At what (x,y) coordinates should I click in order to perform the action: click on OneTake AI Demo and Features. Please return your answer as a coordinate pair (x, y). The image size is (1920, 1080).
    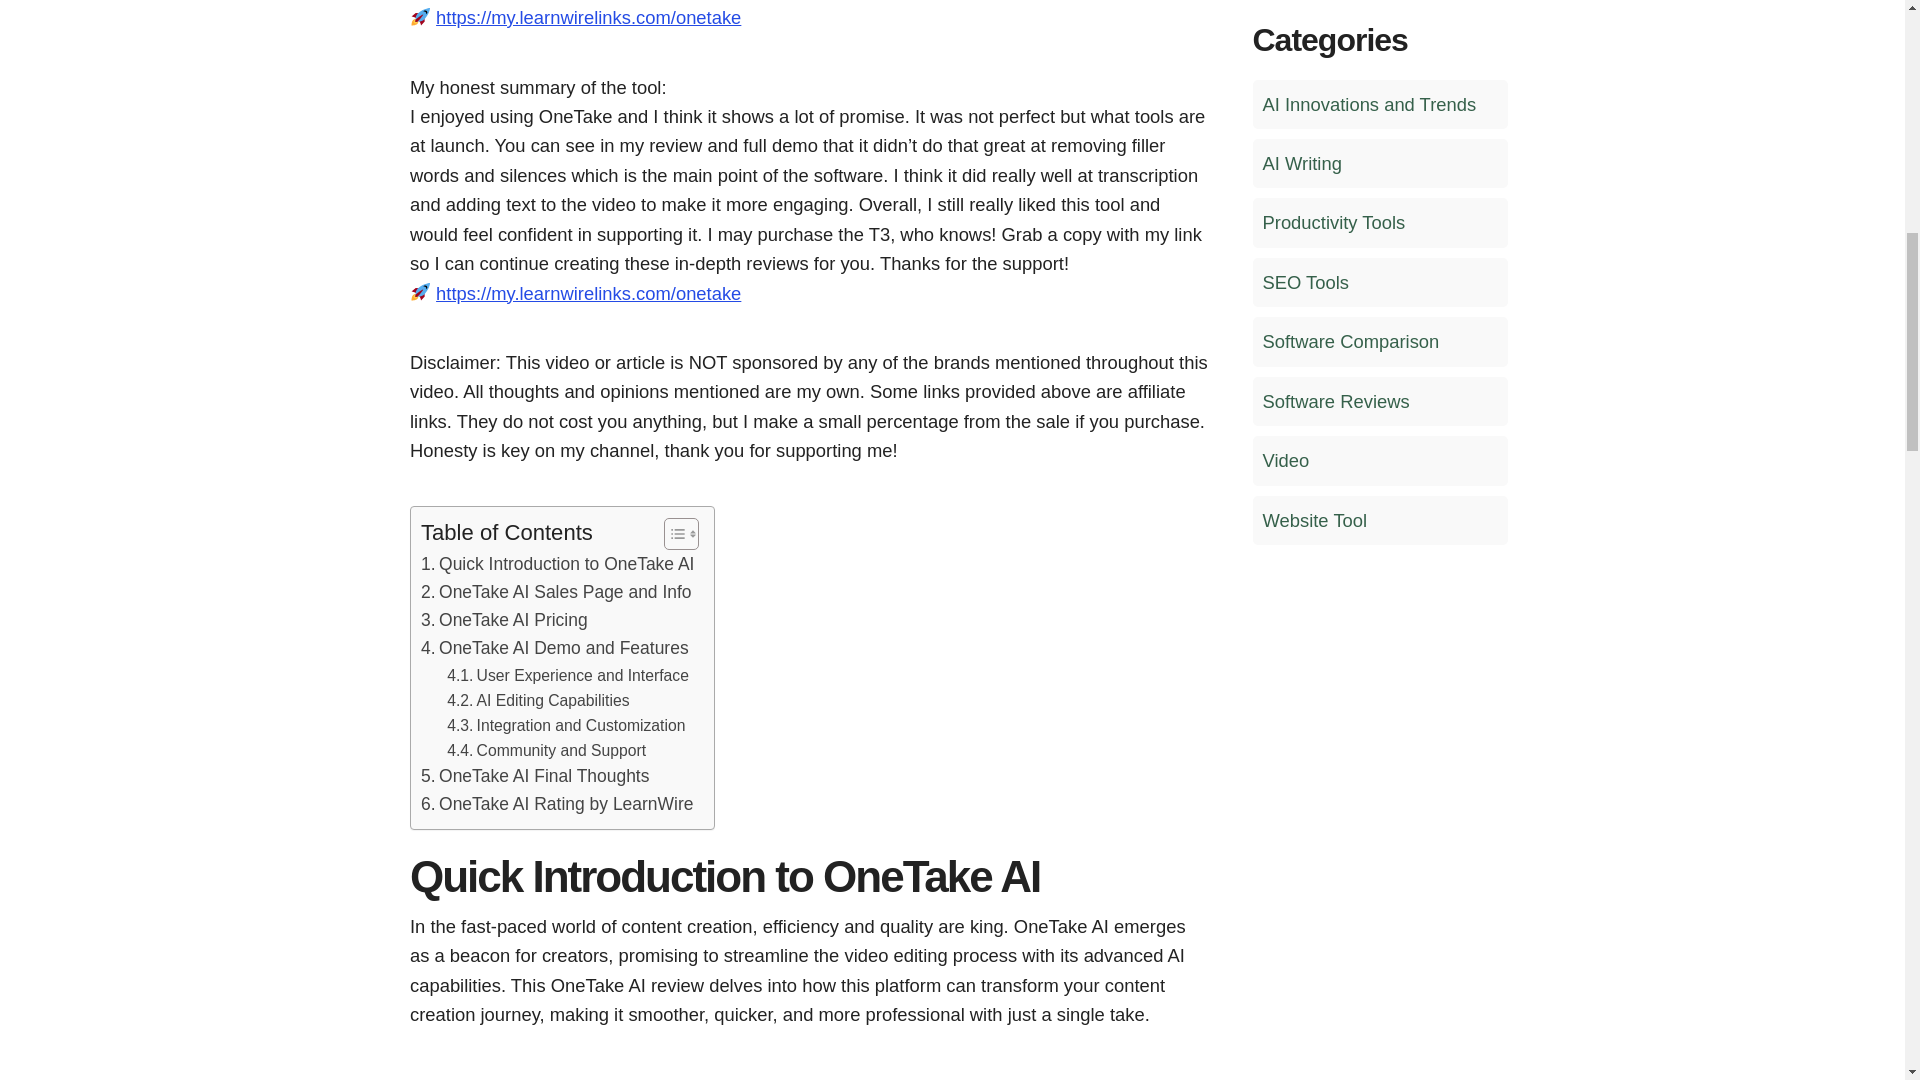
    Looking at the image, I should click on (554, 649).